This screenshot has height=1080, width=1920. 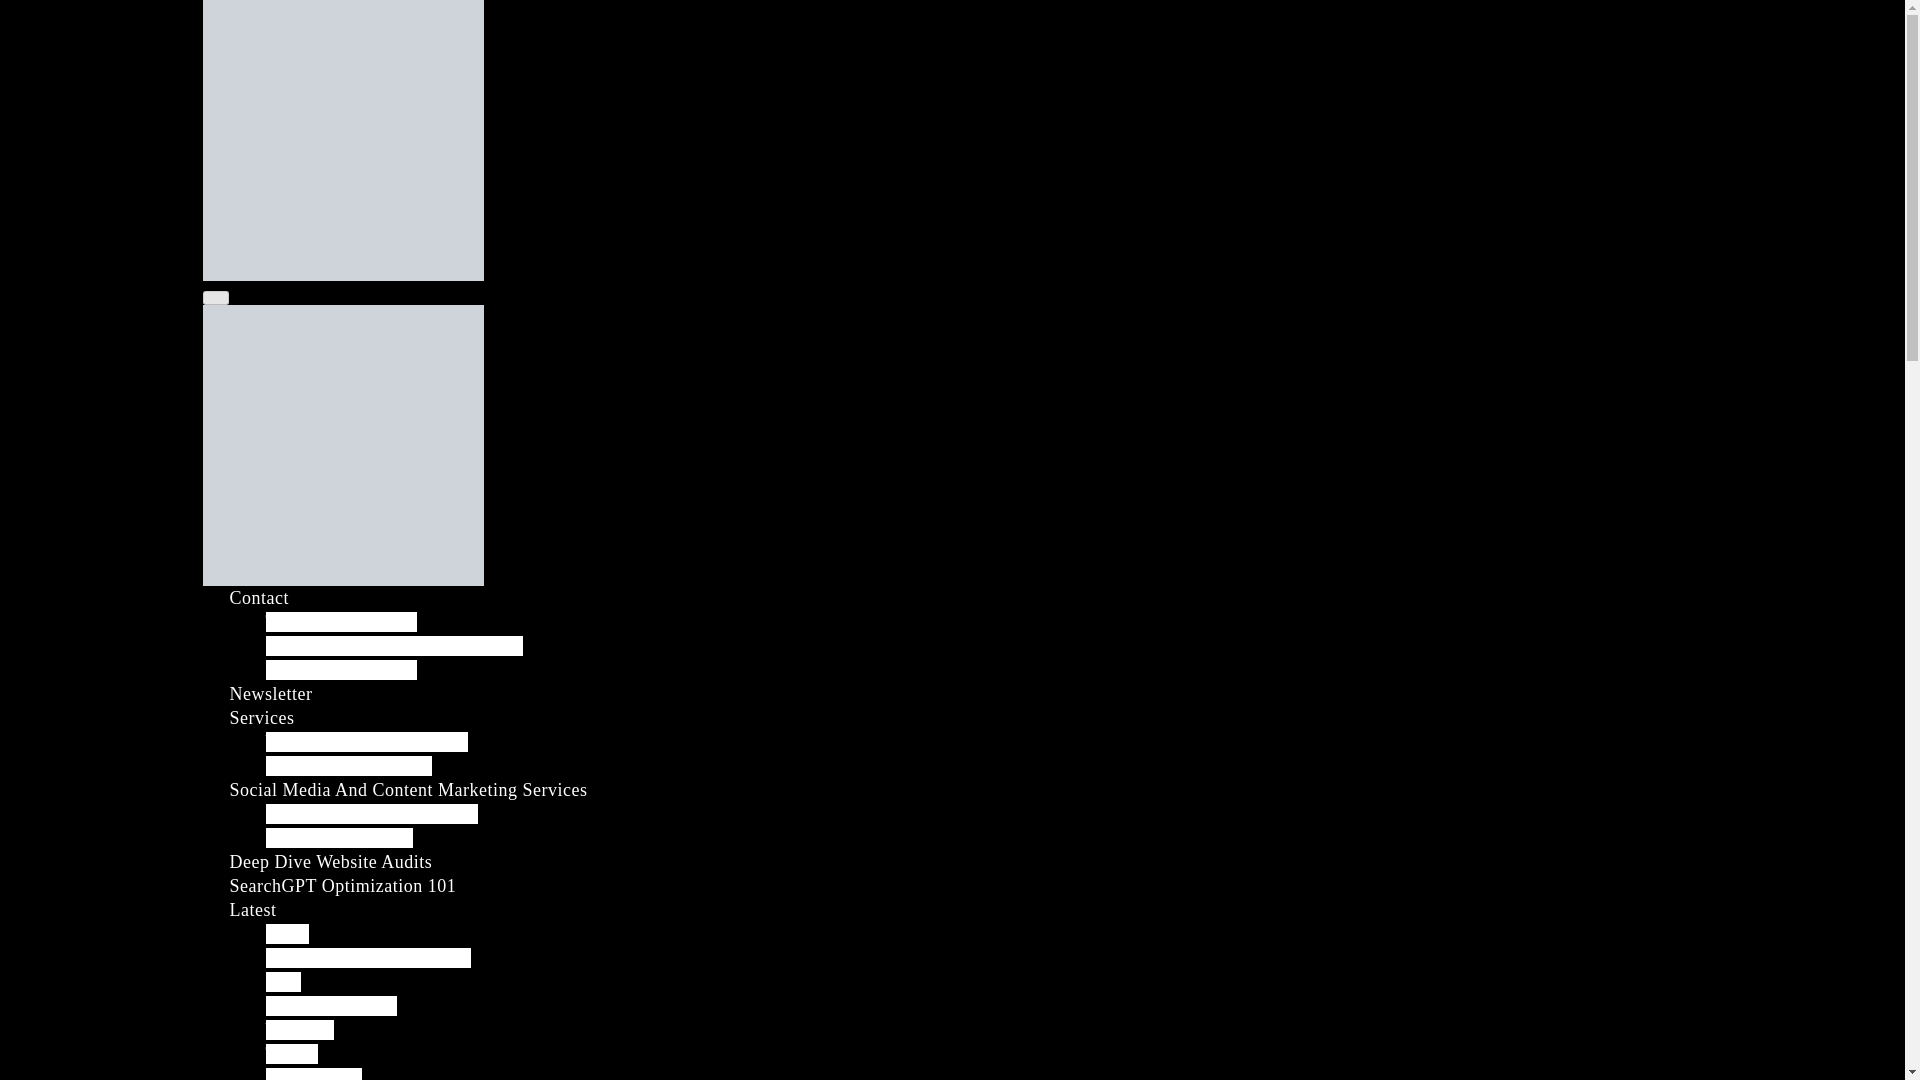 What do you see at coordinates (288, 934) in the screenshot?
I see `News` at bounding box center [288, 934].